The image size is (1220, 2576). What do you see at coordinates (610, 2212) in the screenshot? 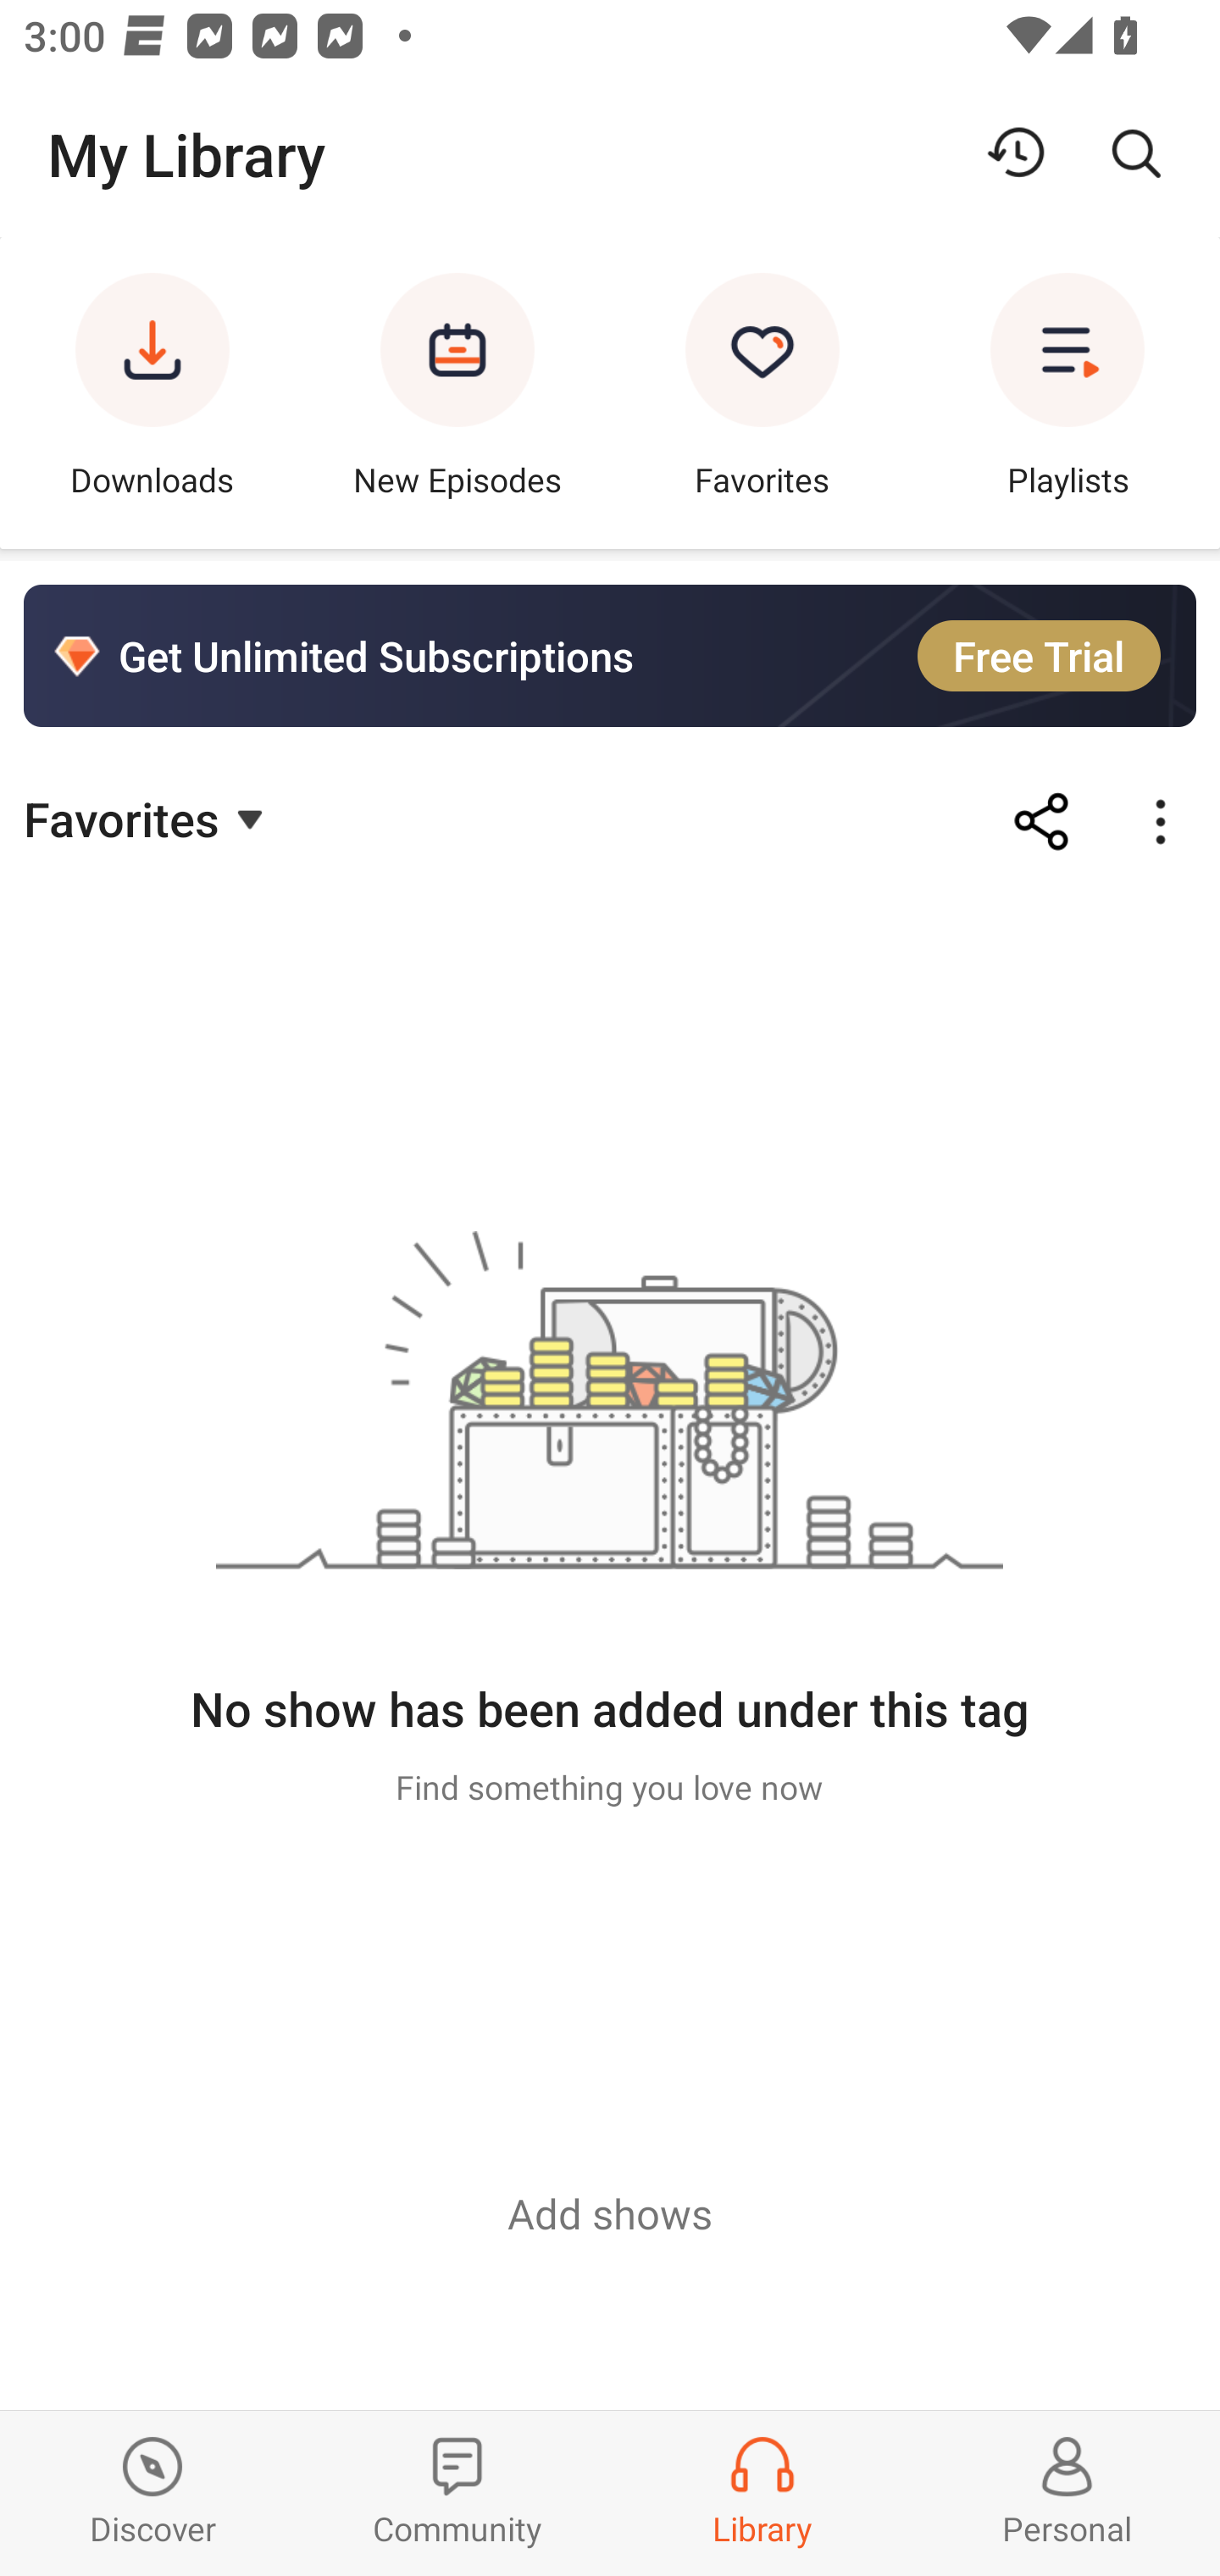
I see `Add shows` at bounding box center [610, 2212].